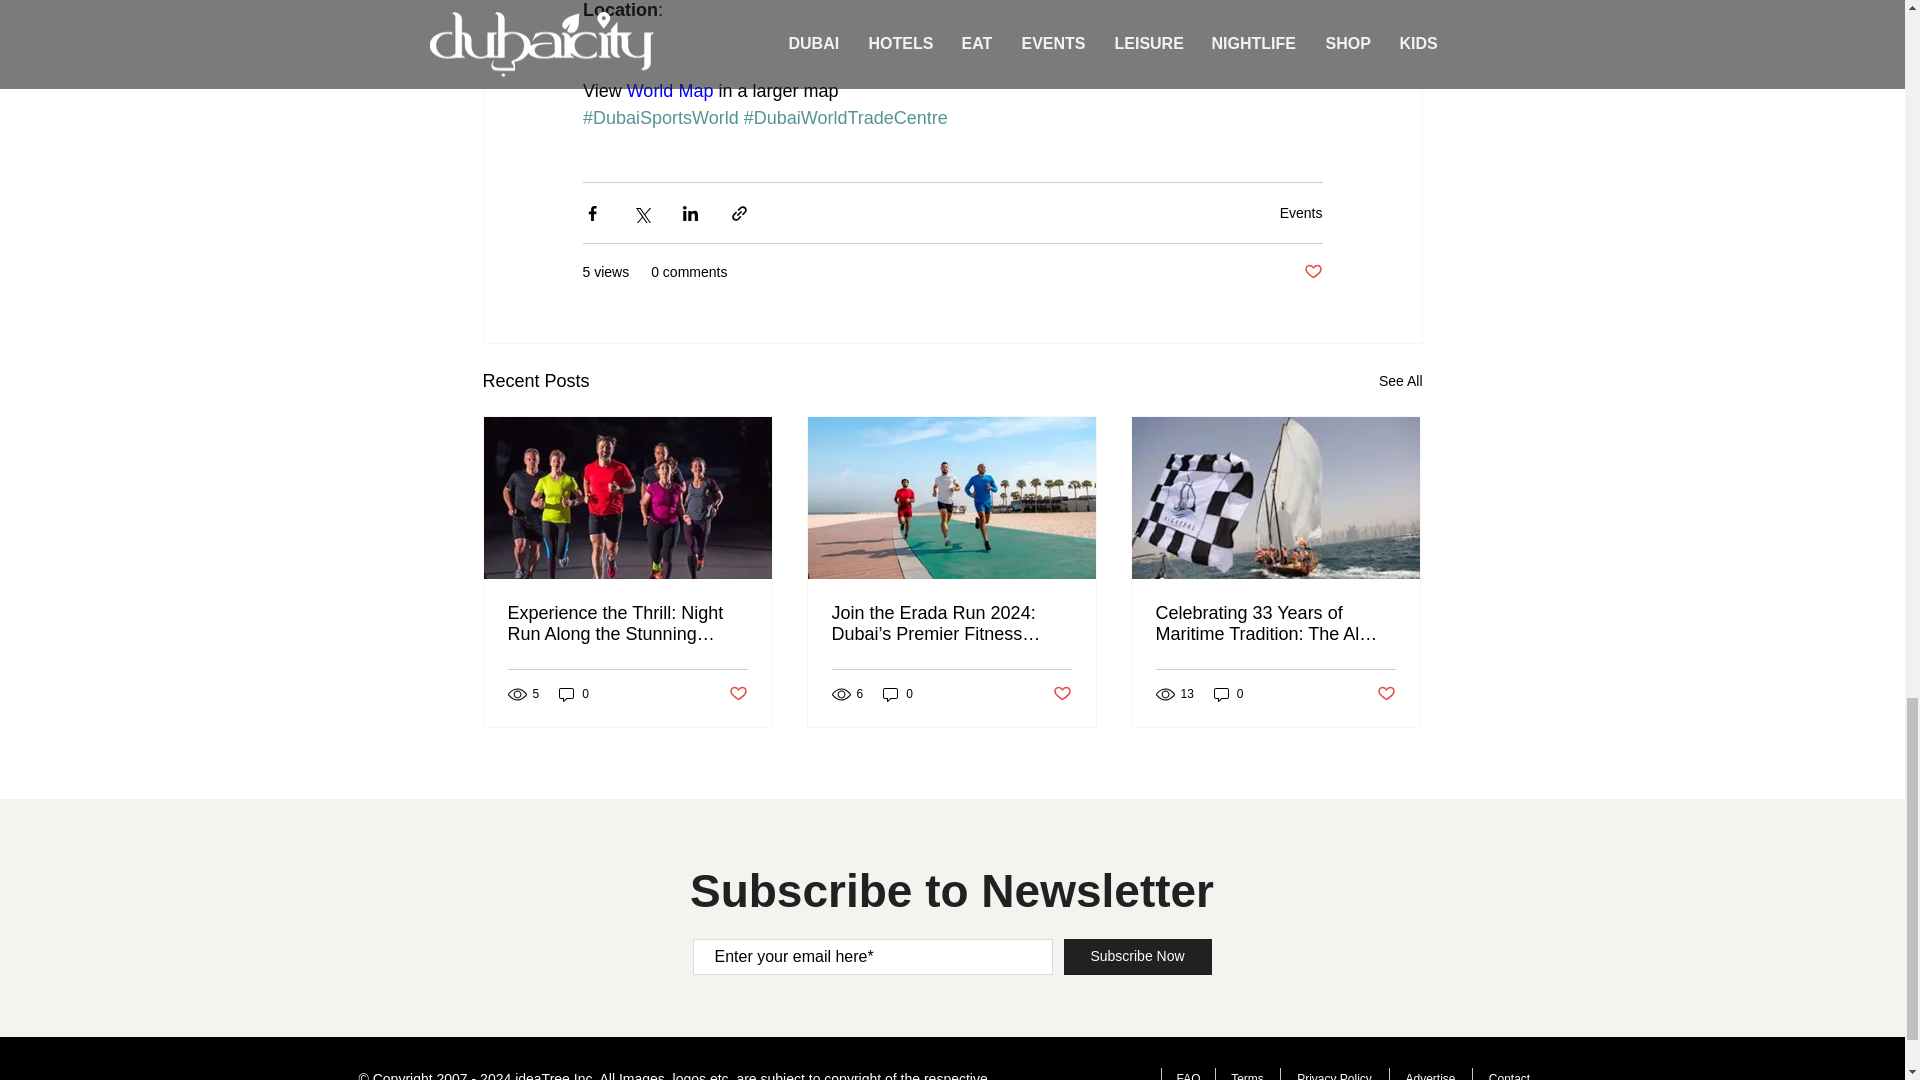  Describe the element at coordinates (1186, 1074) in the screenshot. I see `FAQ` at that location.